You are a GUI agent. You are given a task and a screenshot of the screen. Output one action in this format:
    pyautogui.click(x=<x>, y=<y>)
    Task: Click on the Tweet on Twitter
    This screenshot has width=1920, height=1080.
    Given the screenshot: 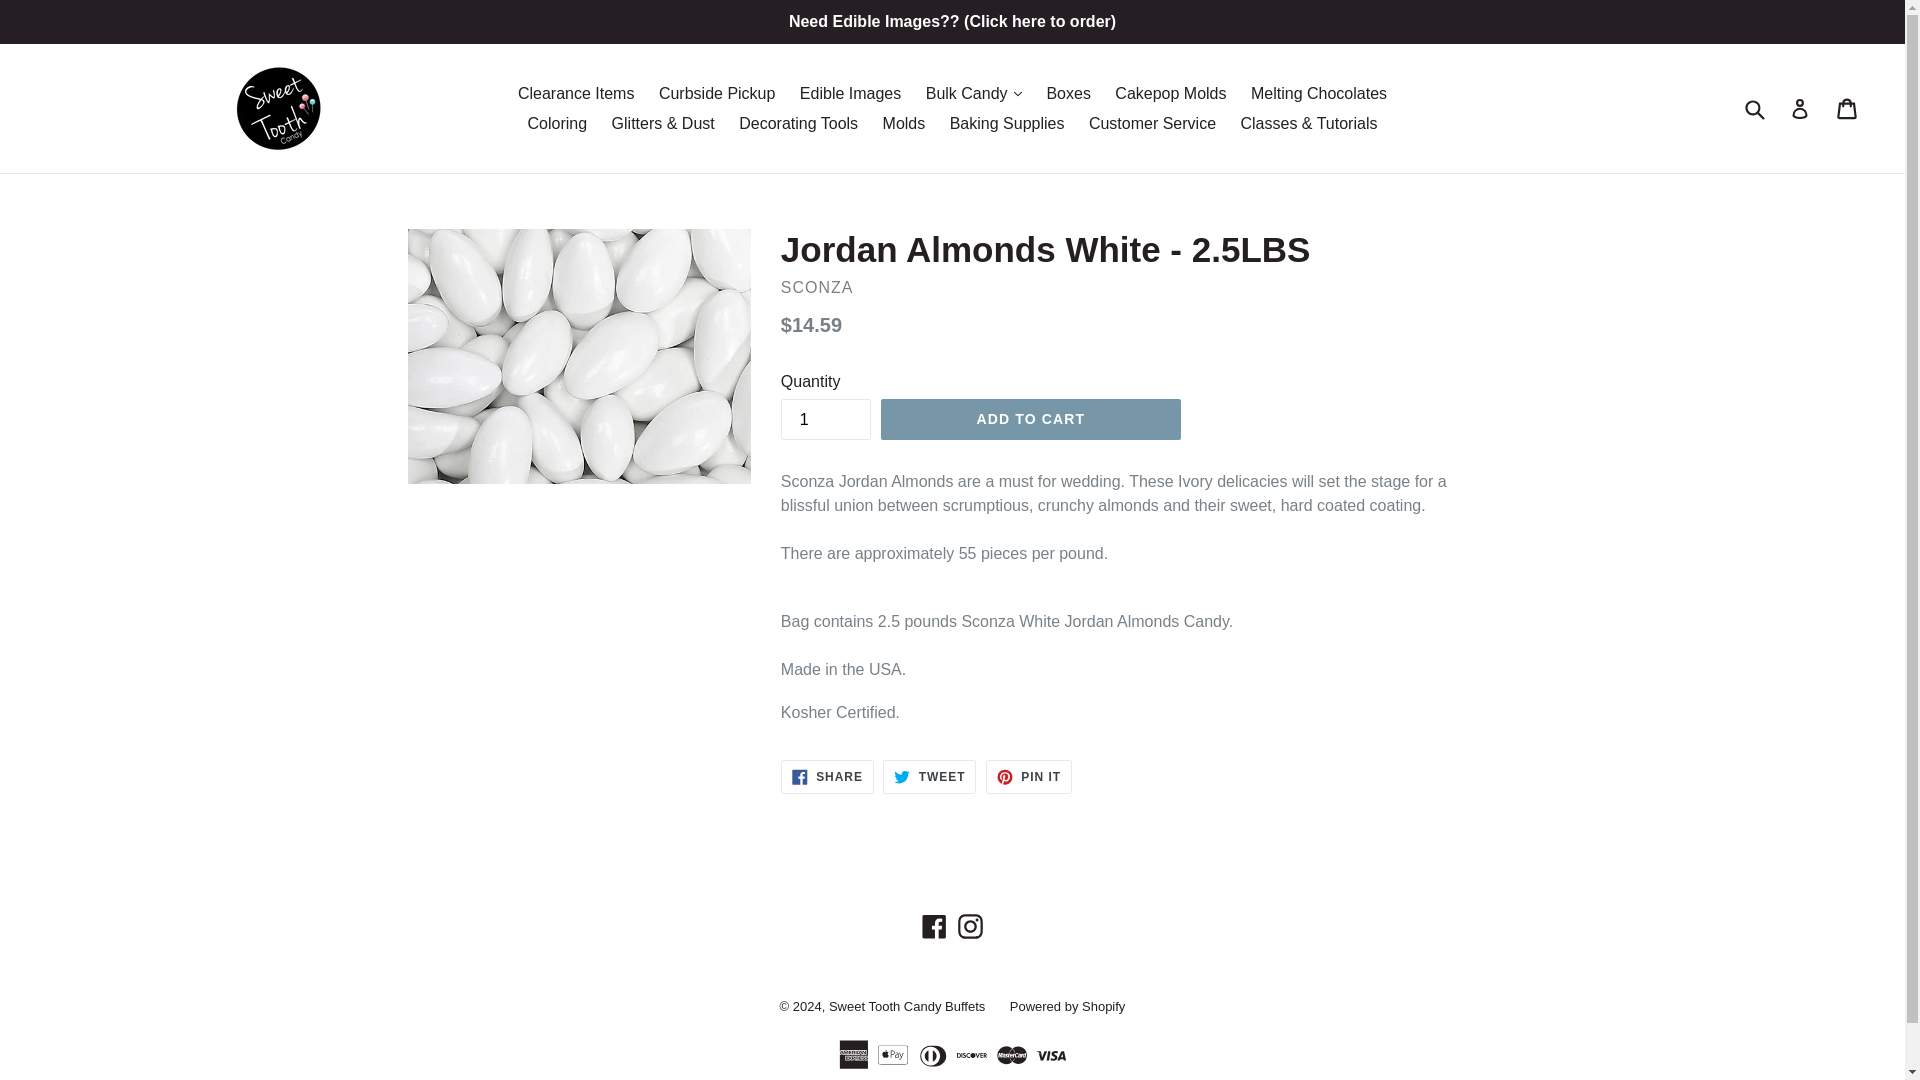 What is the action you would take?
    pyautogui.click(x=929, y=776)
    